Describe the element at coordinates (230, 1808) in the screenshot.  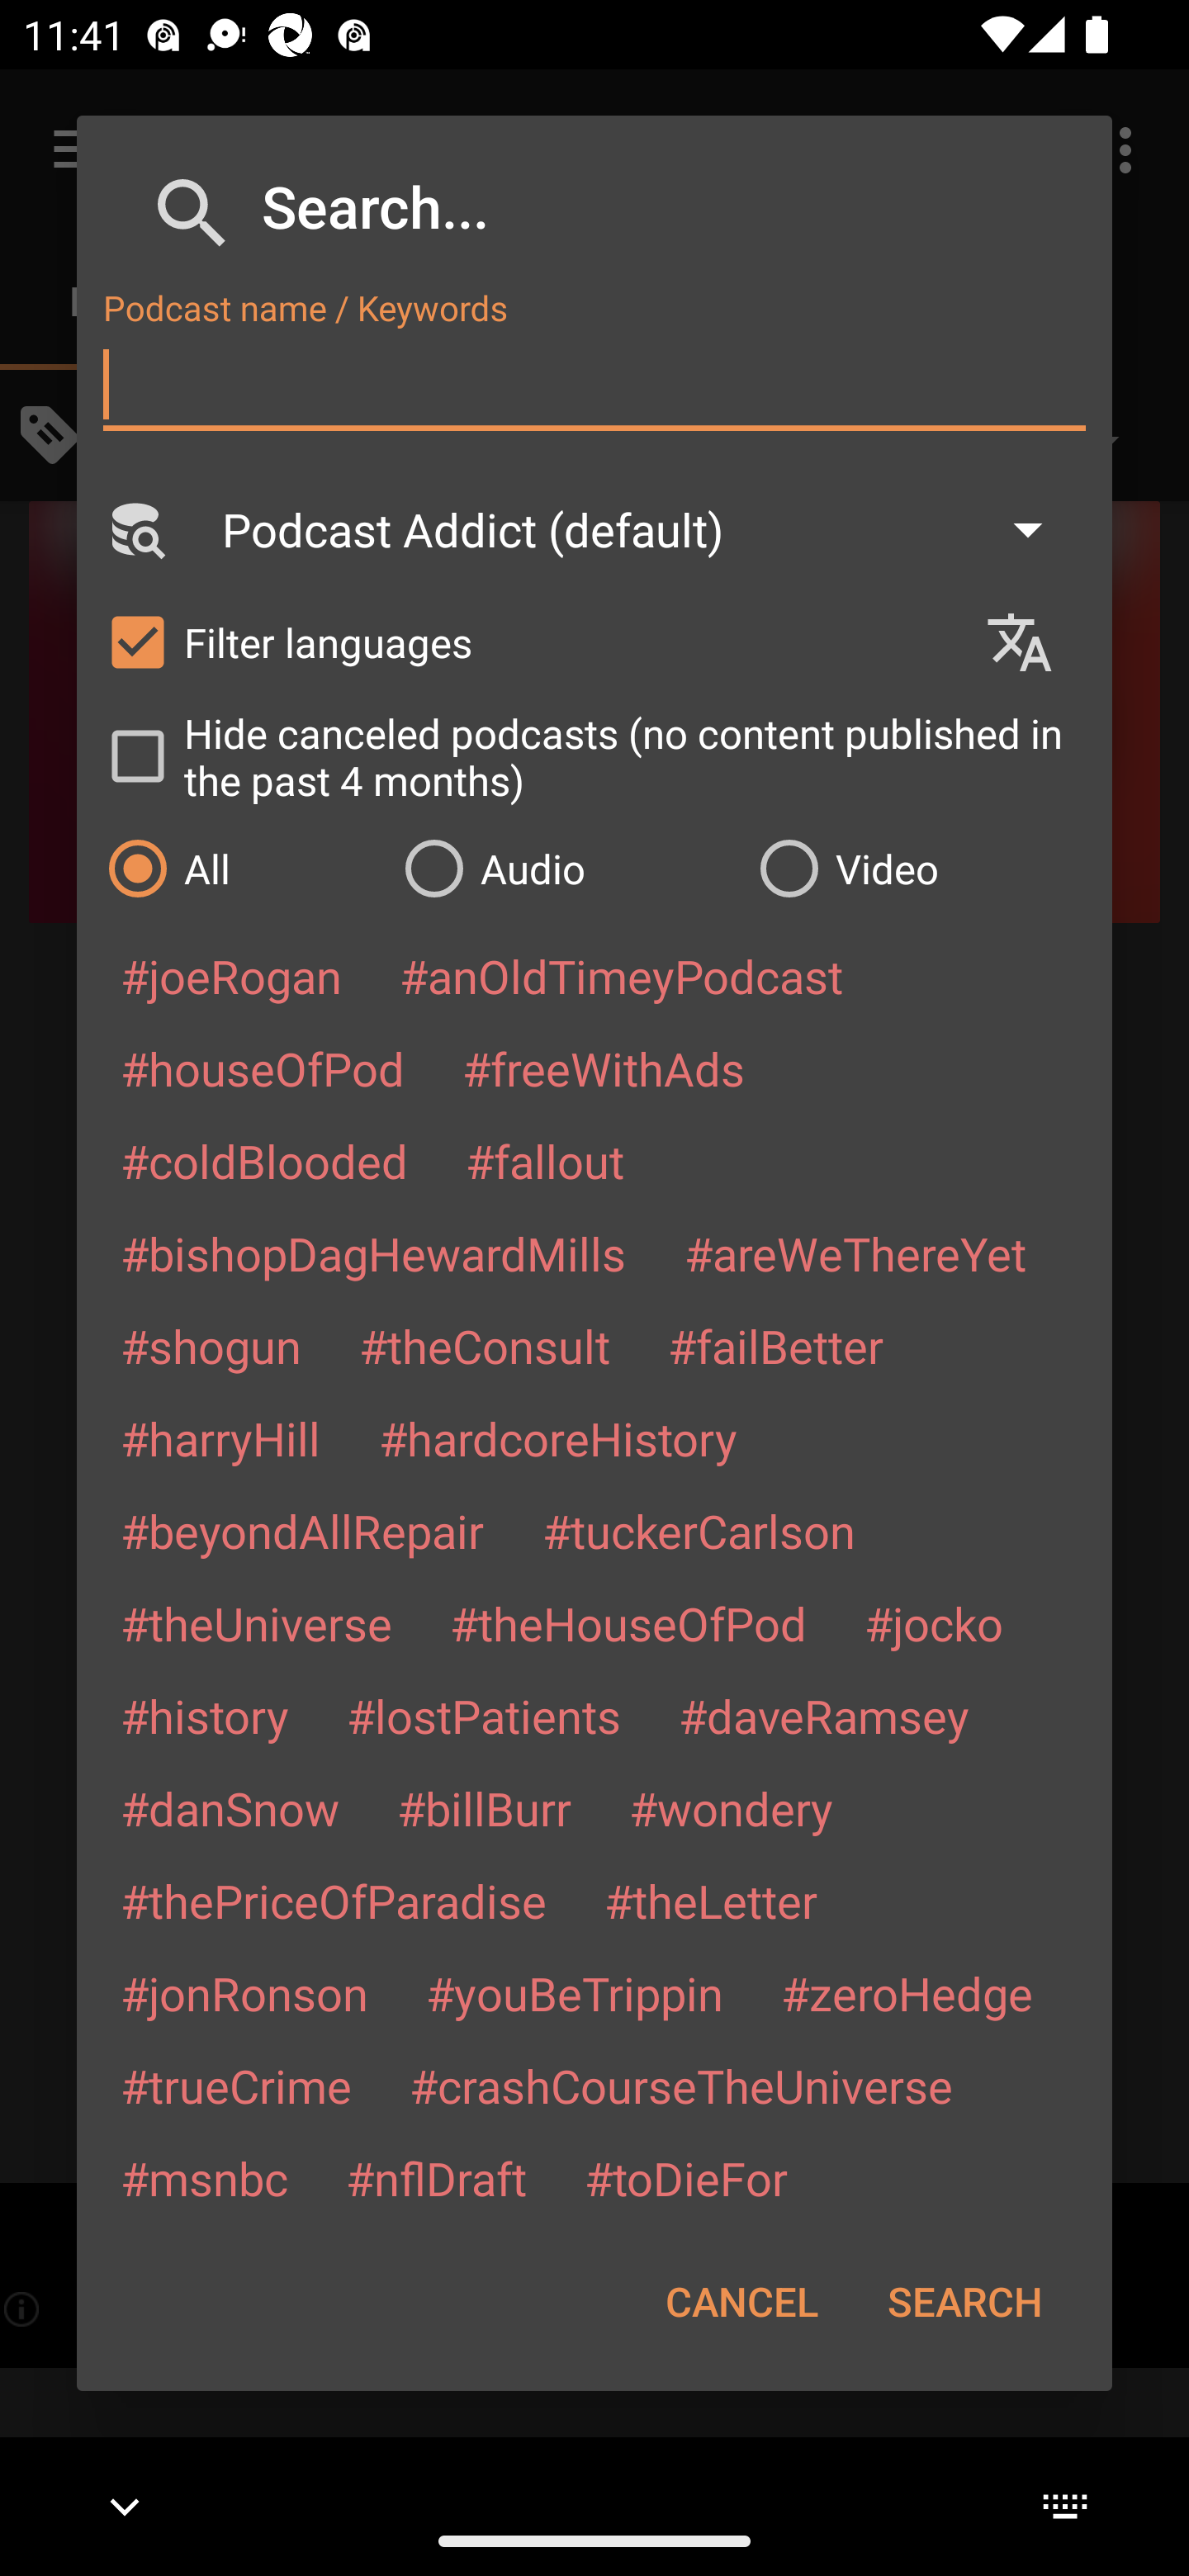
I see `#danSnow` at that location.